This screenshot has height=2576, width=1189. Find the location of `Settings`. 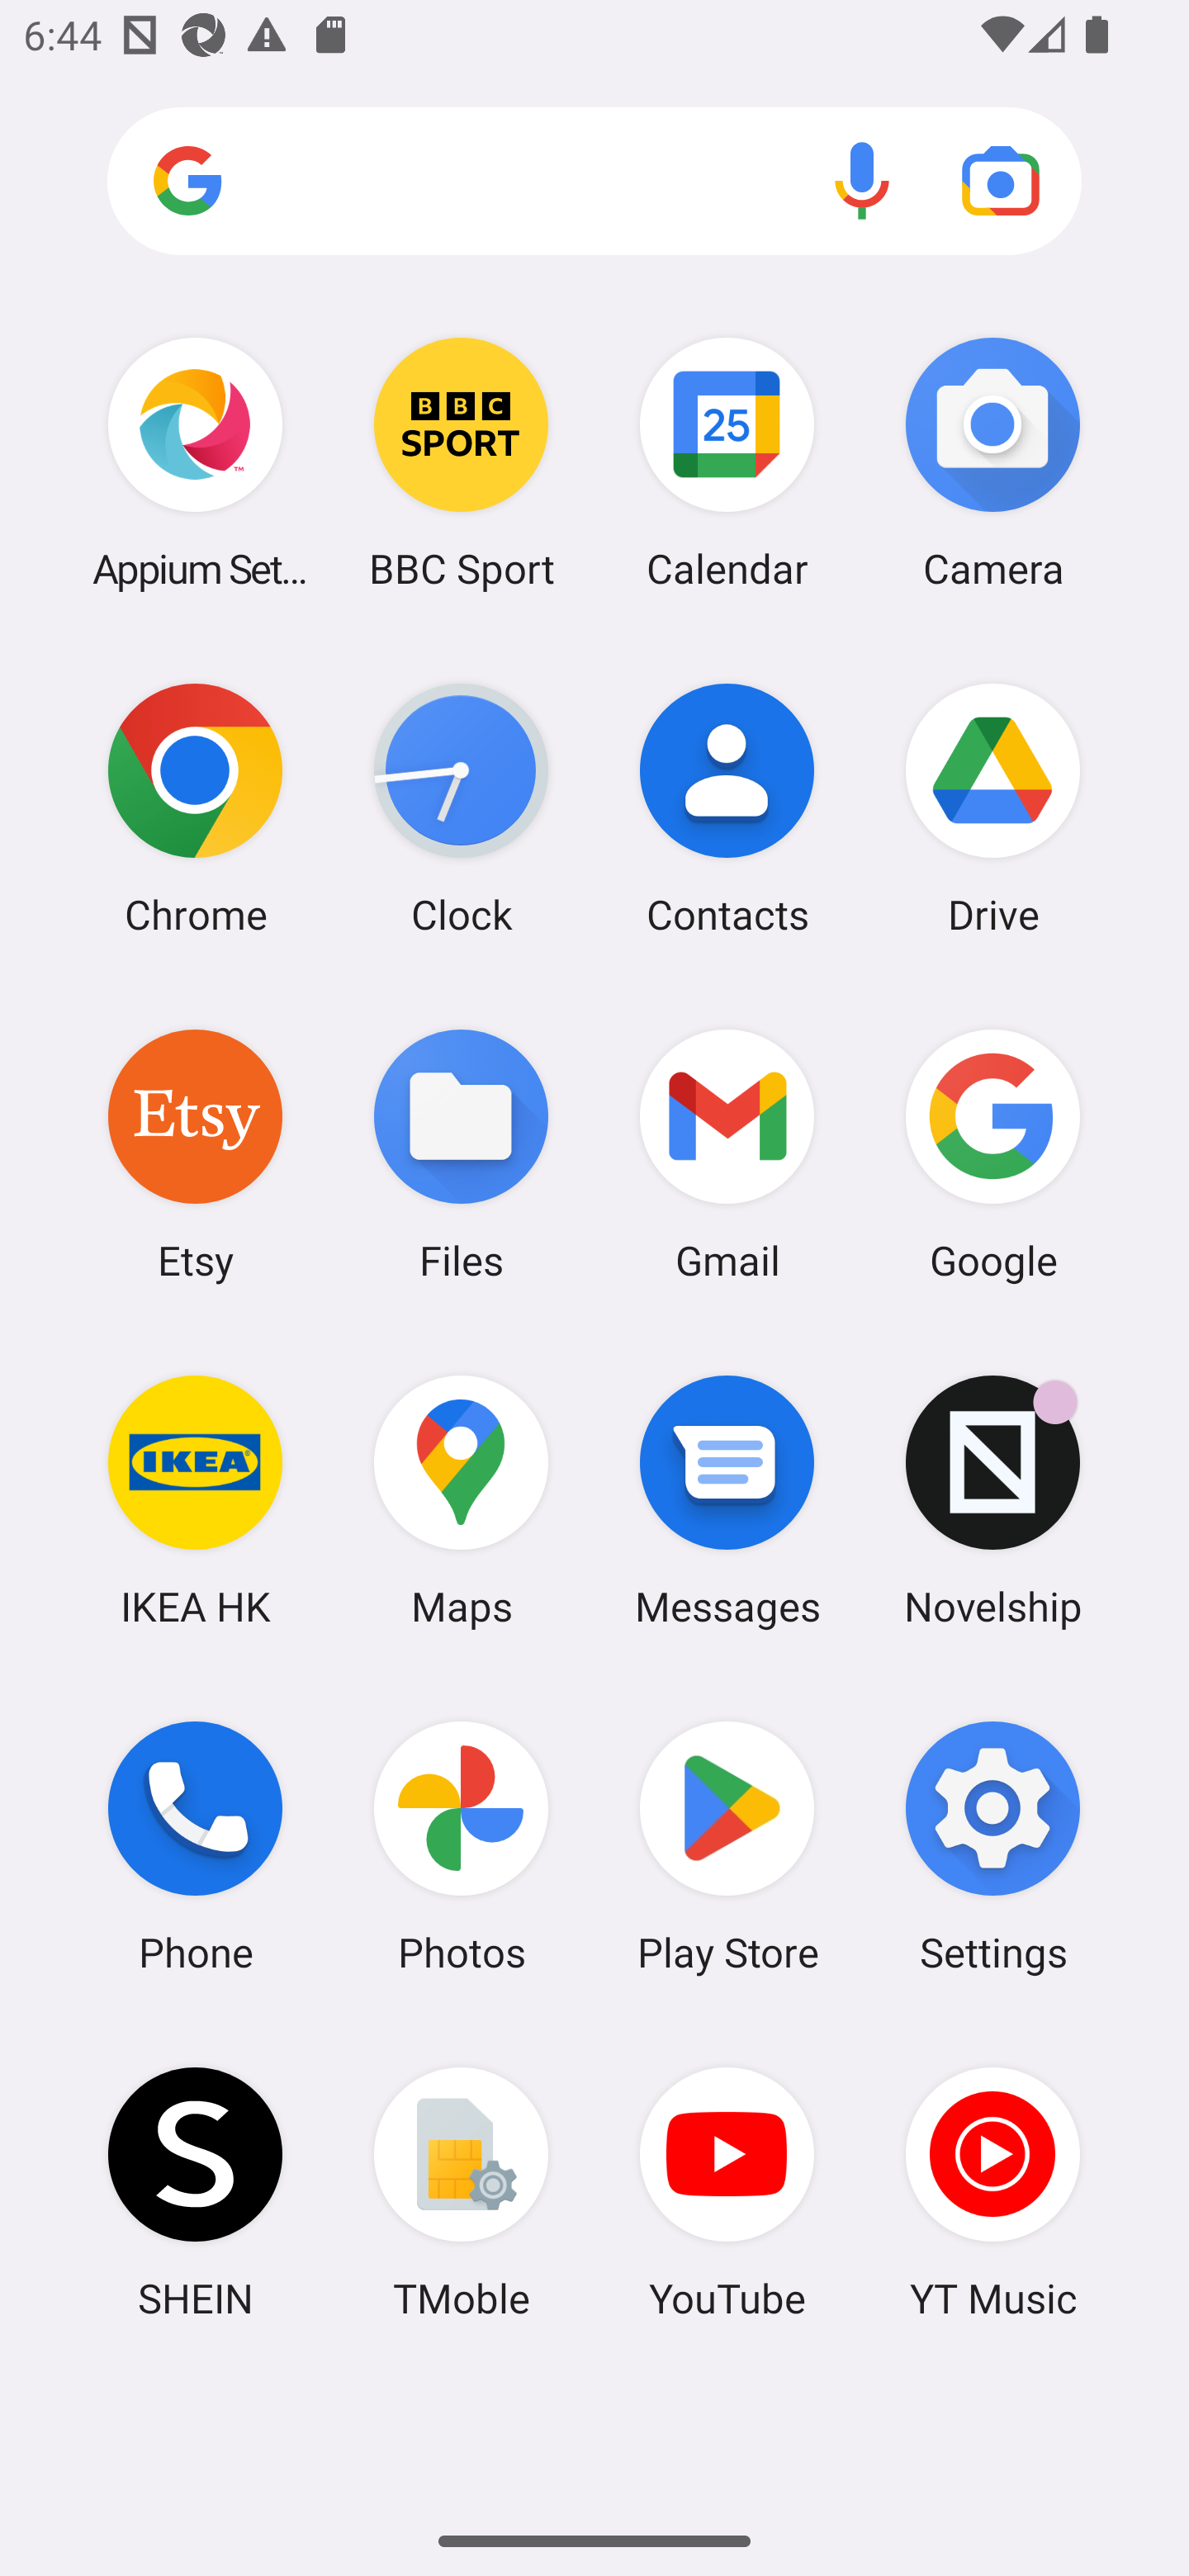

Settings is located at coordinates (992, 1847).